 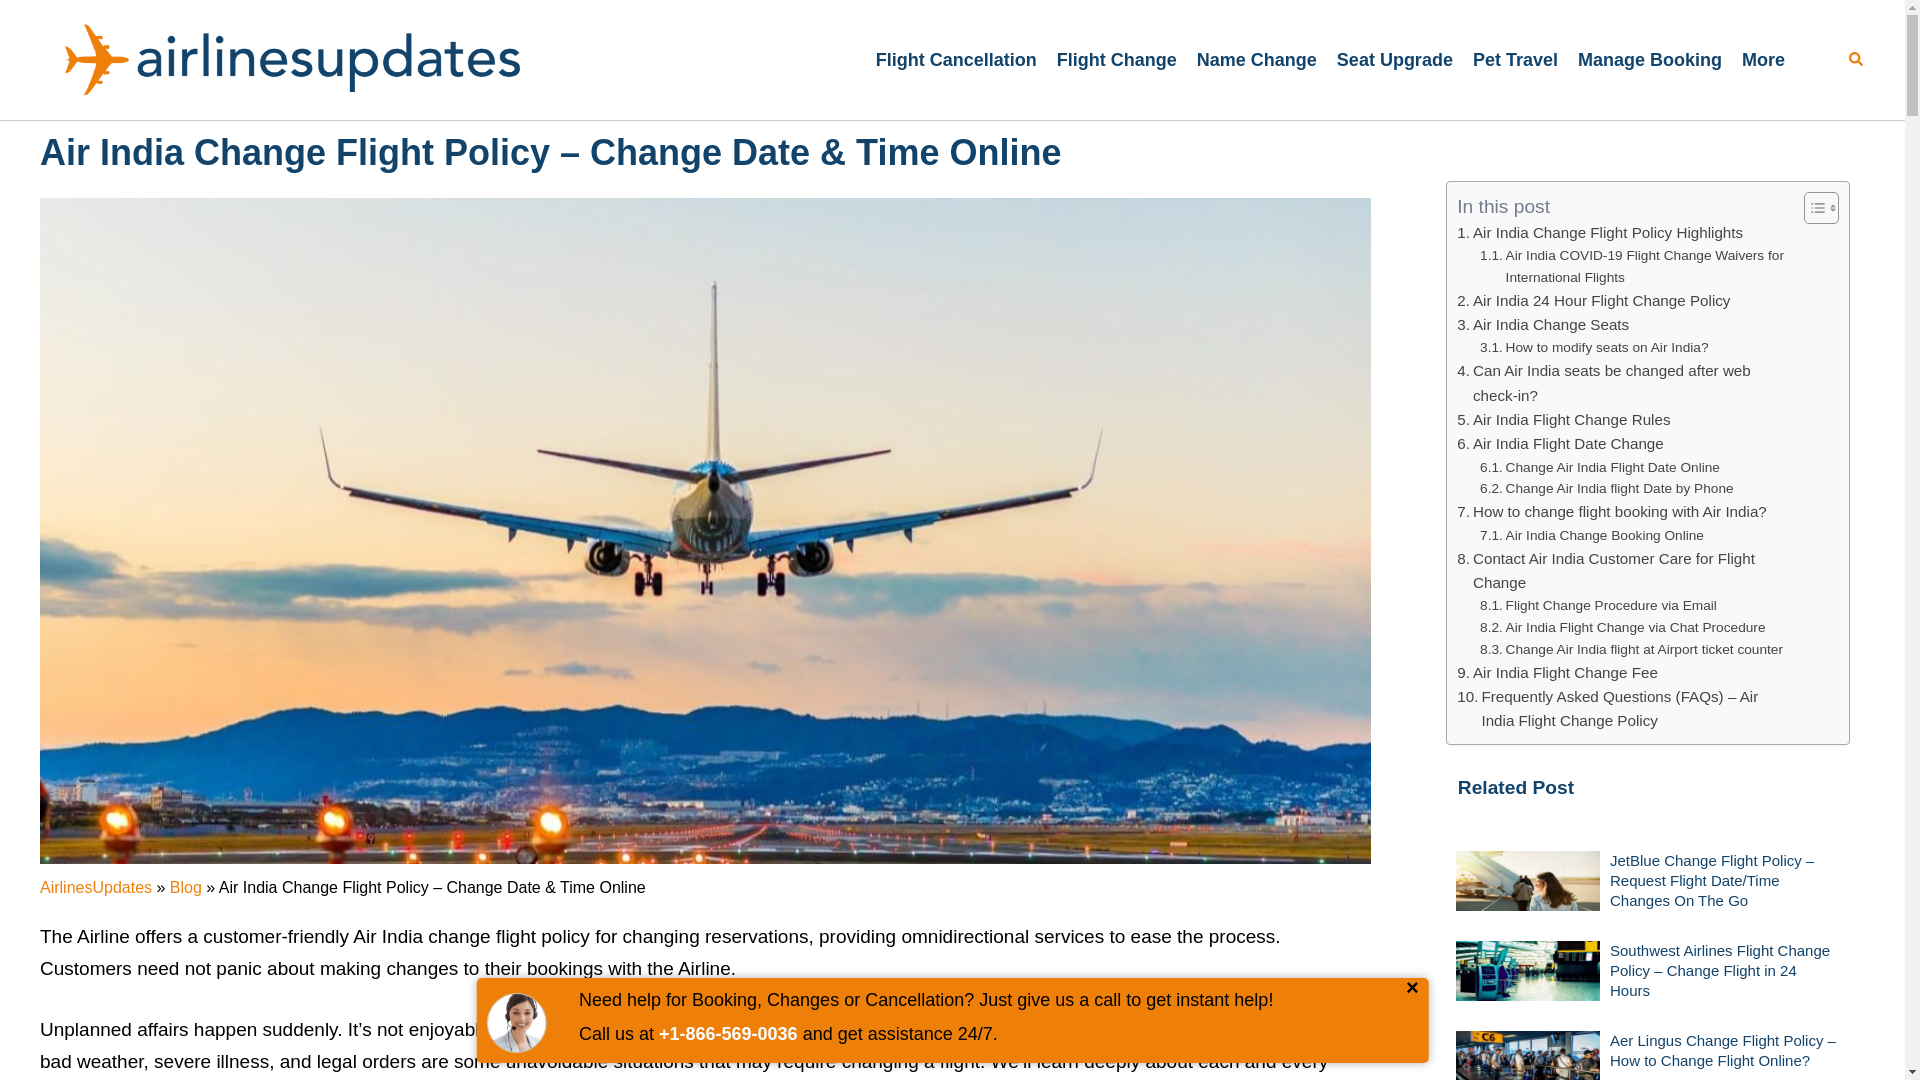 I want to click on More, so click(x=1763, y=60).